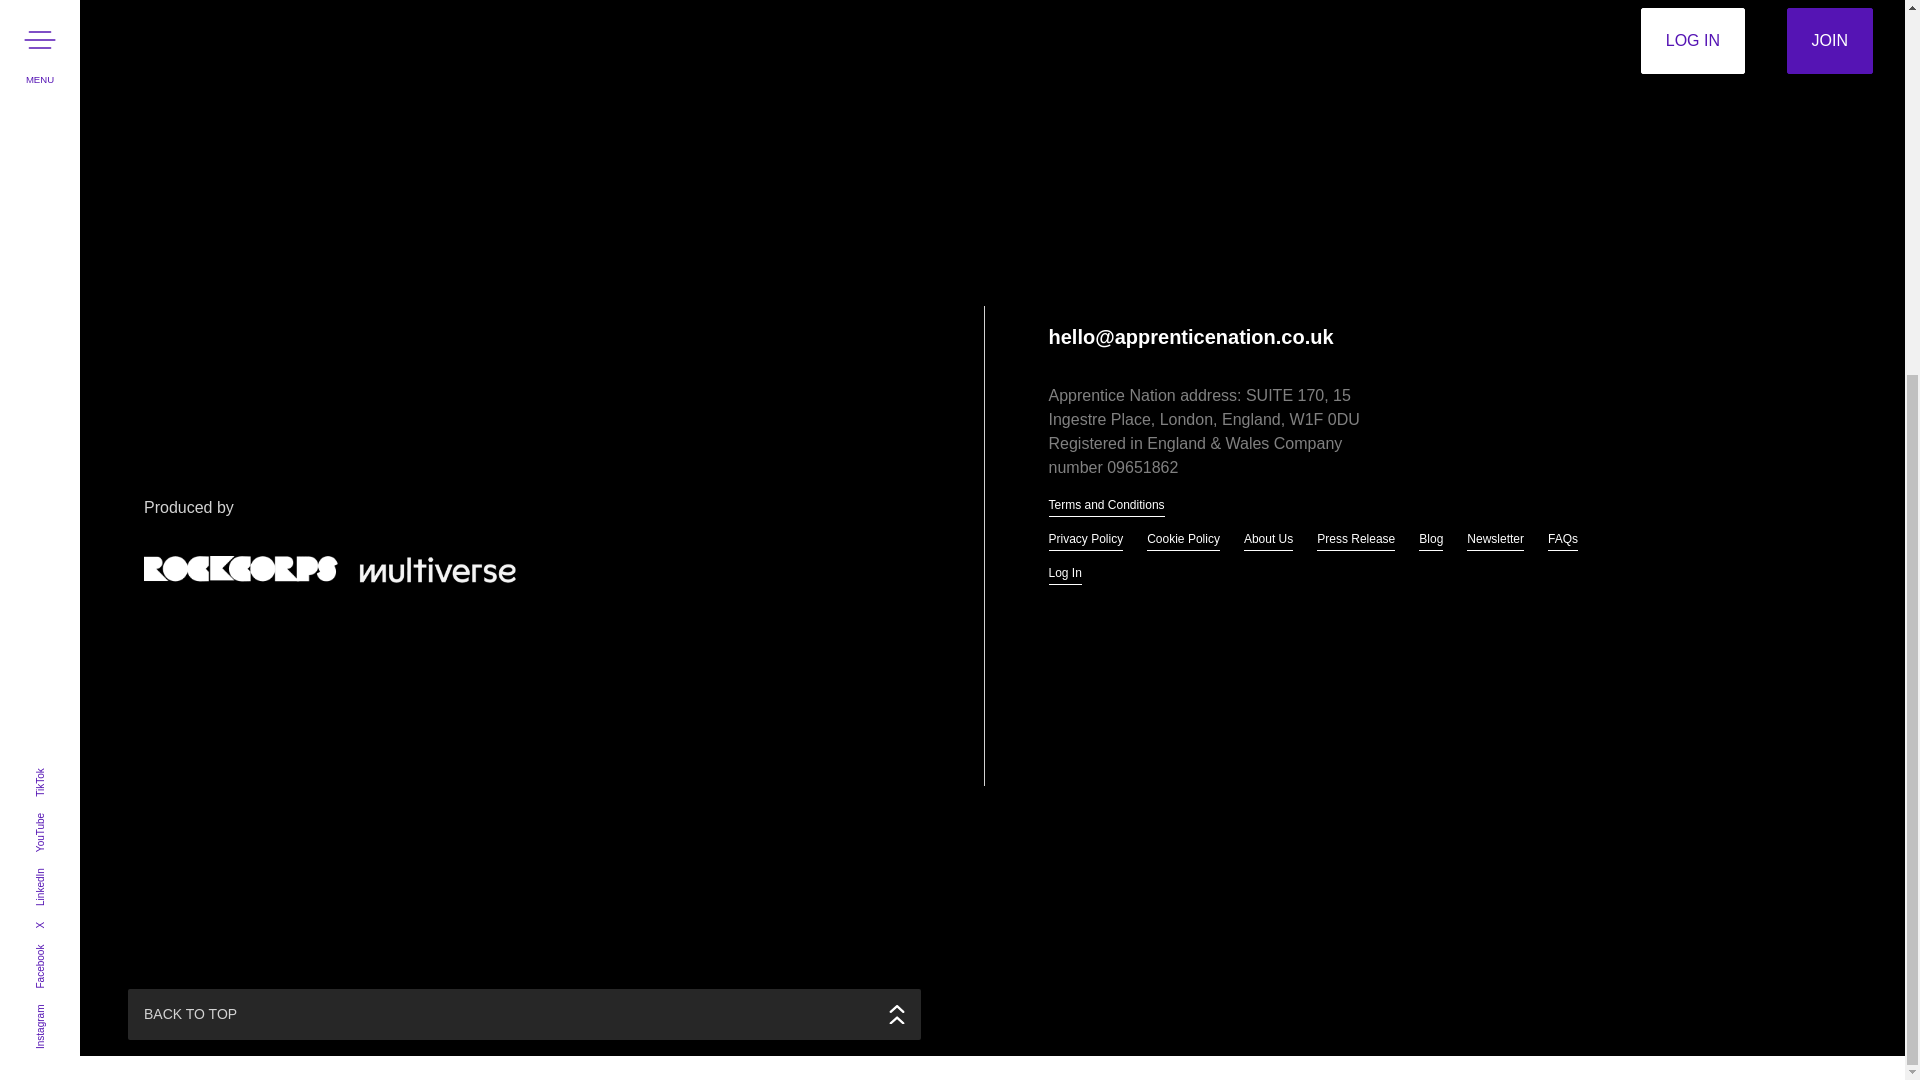 This screenshot has height=1080, width=1920. Describe the element at coordinates (48, 209) in the screenshot. I see `TikTok` at that location.